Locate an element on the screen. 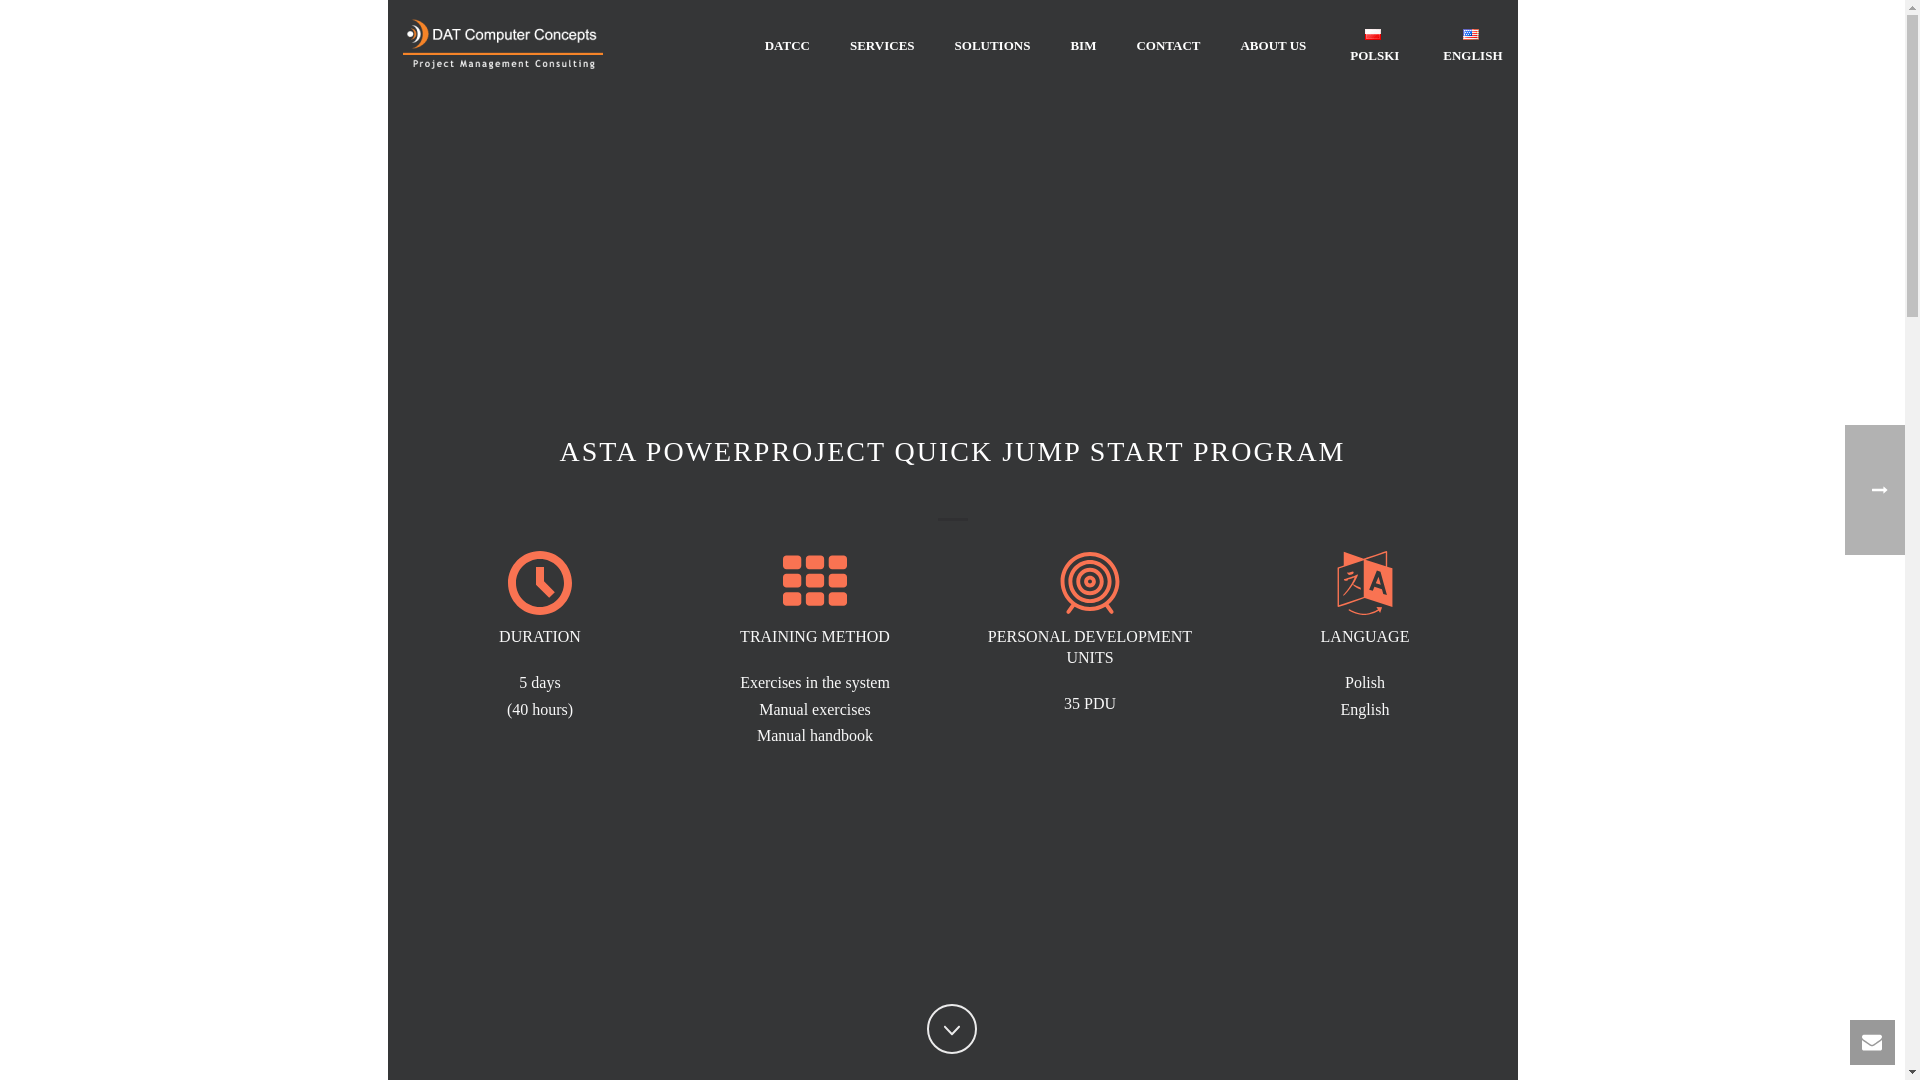  ABOUT US is located at coordinates (1272, 46).